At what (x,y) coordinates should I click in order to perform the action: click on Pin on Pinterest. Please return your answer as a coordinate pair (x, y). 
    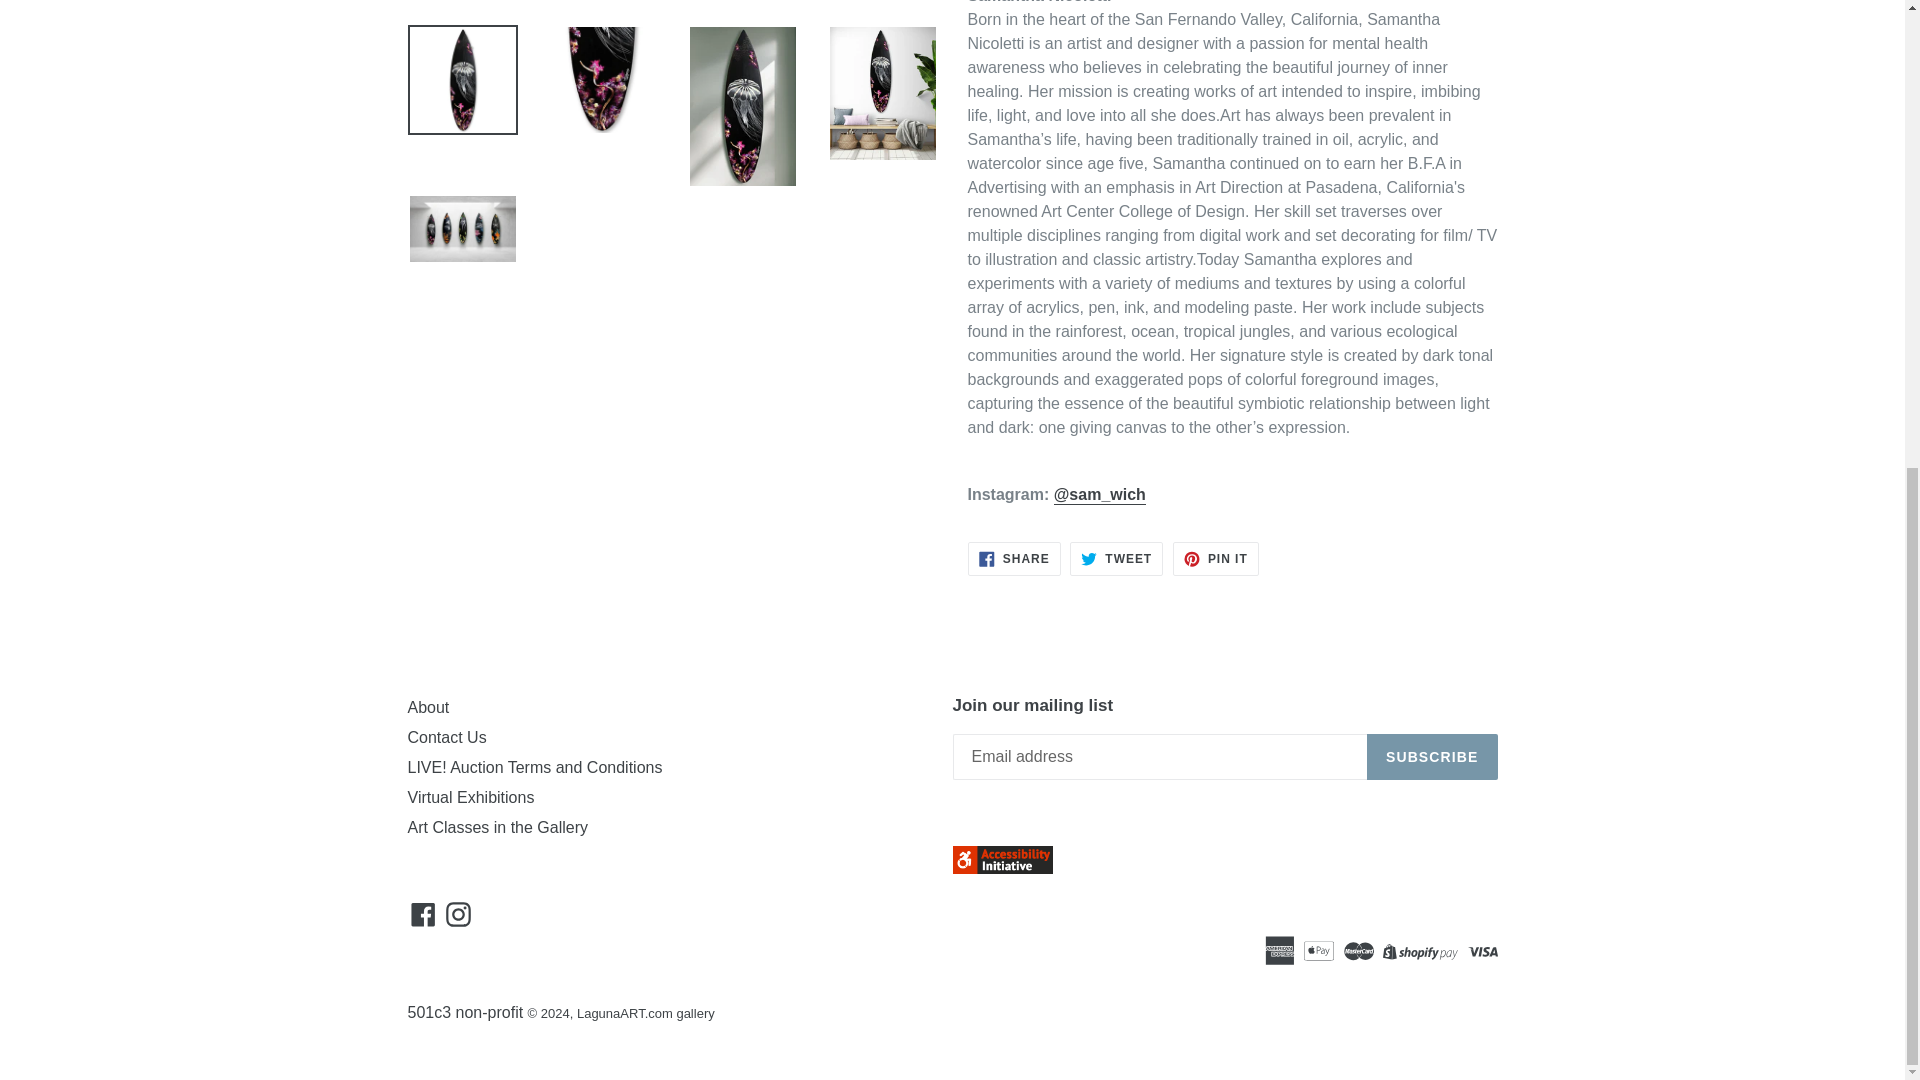
    Looking at the image, I should click on (1216, 558).